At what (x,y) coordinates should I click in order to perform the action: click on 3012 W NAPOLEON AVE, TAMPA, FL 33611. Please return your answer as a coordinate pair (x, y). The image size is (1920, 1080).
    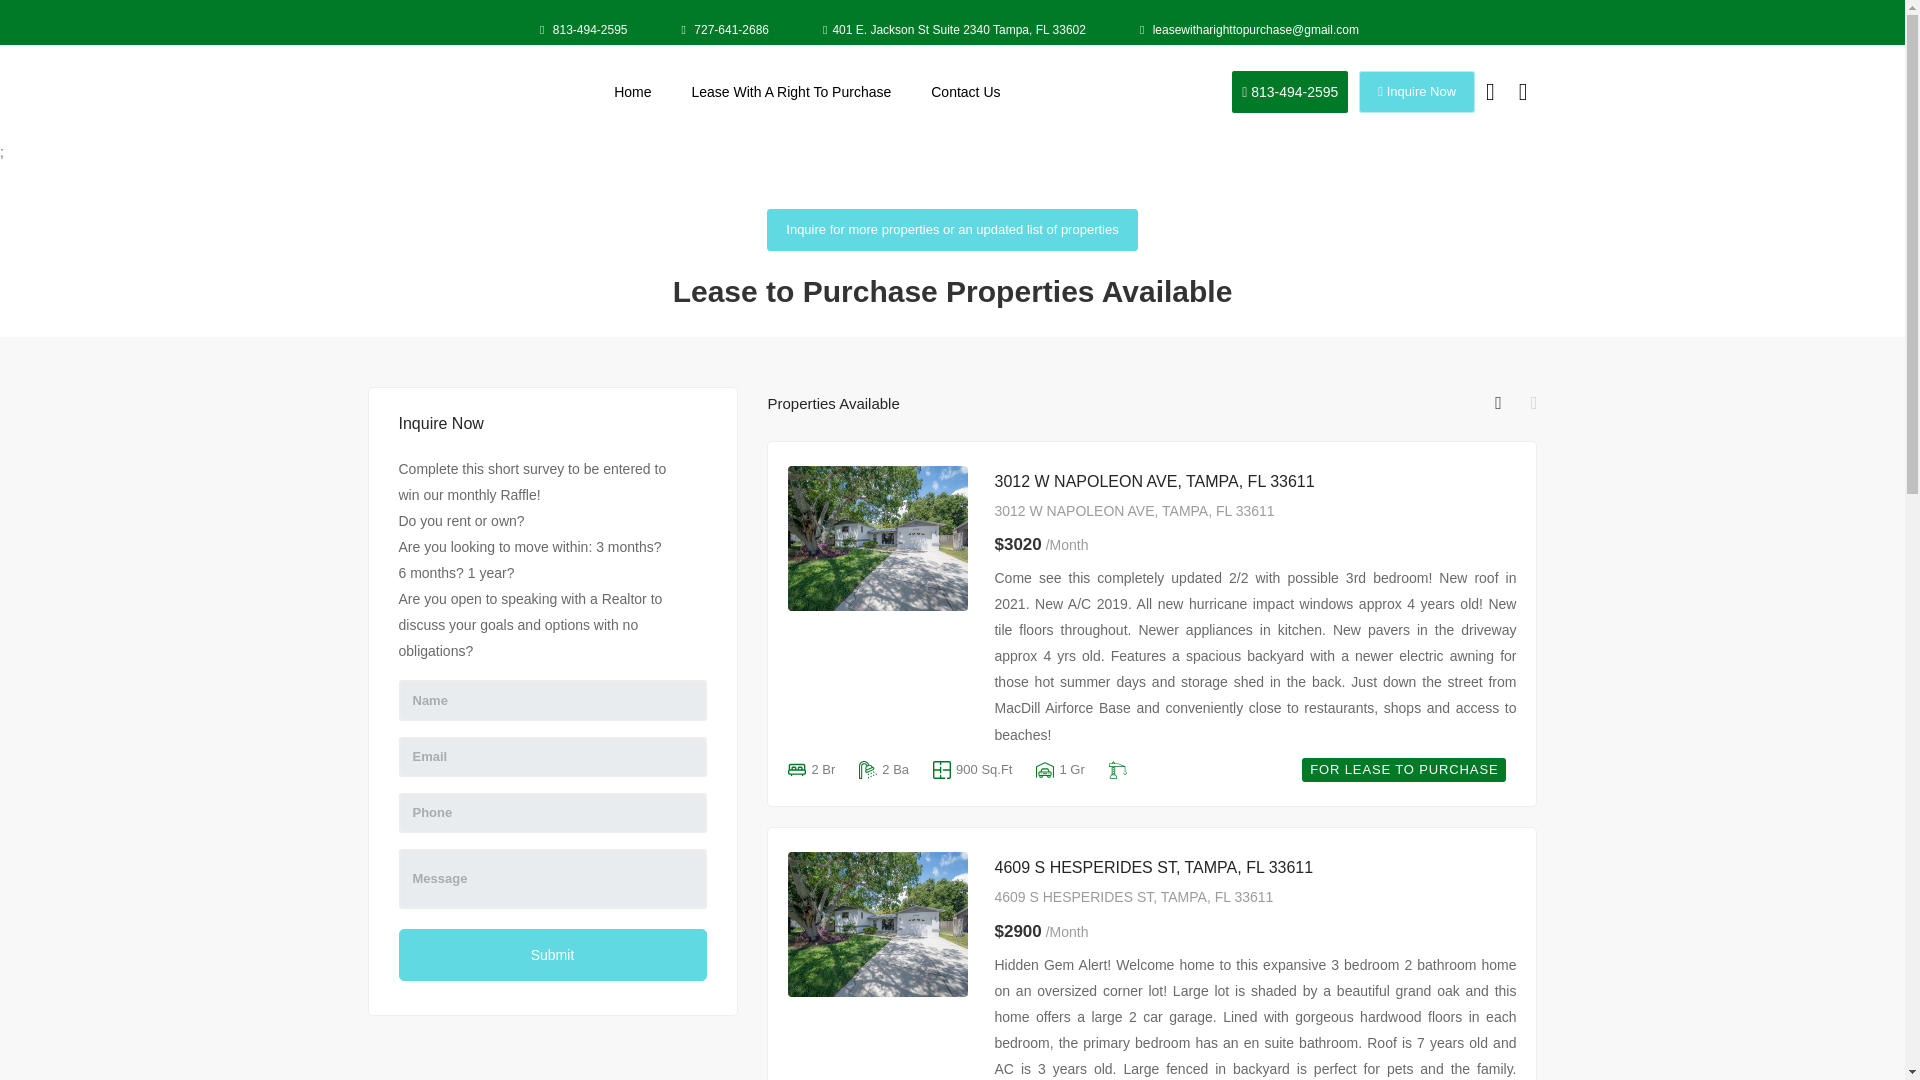
    Looking at the image, I should click on (1255, 481).